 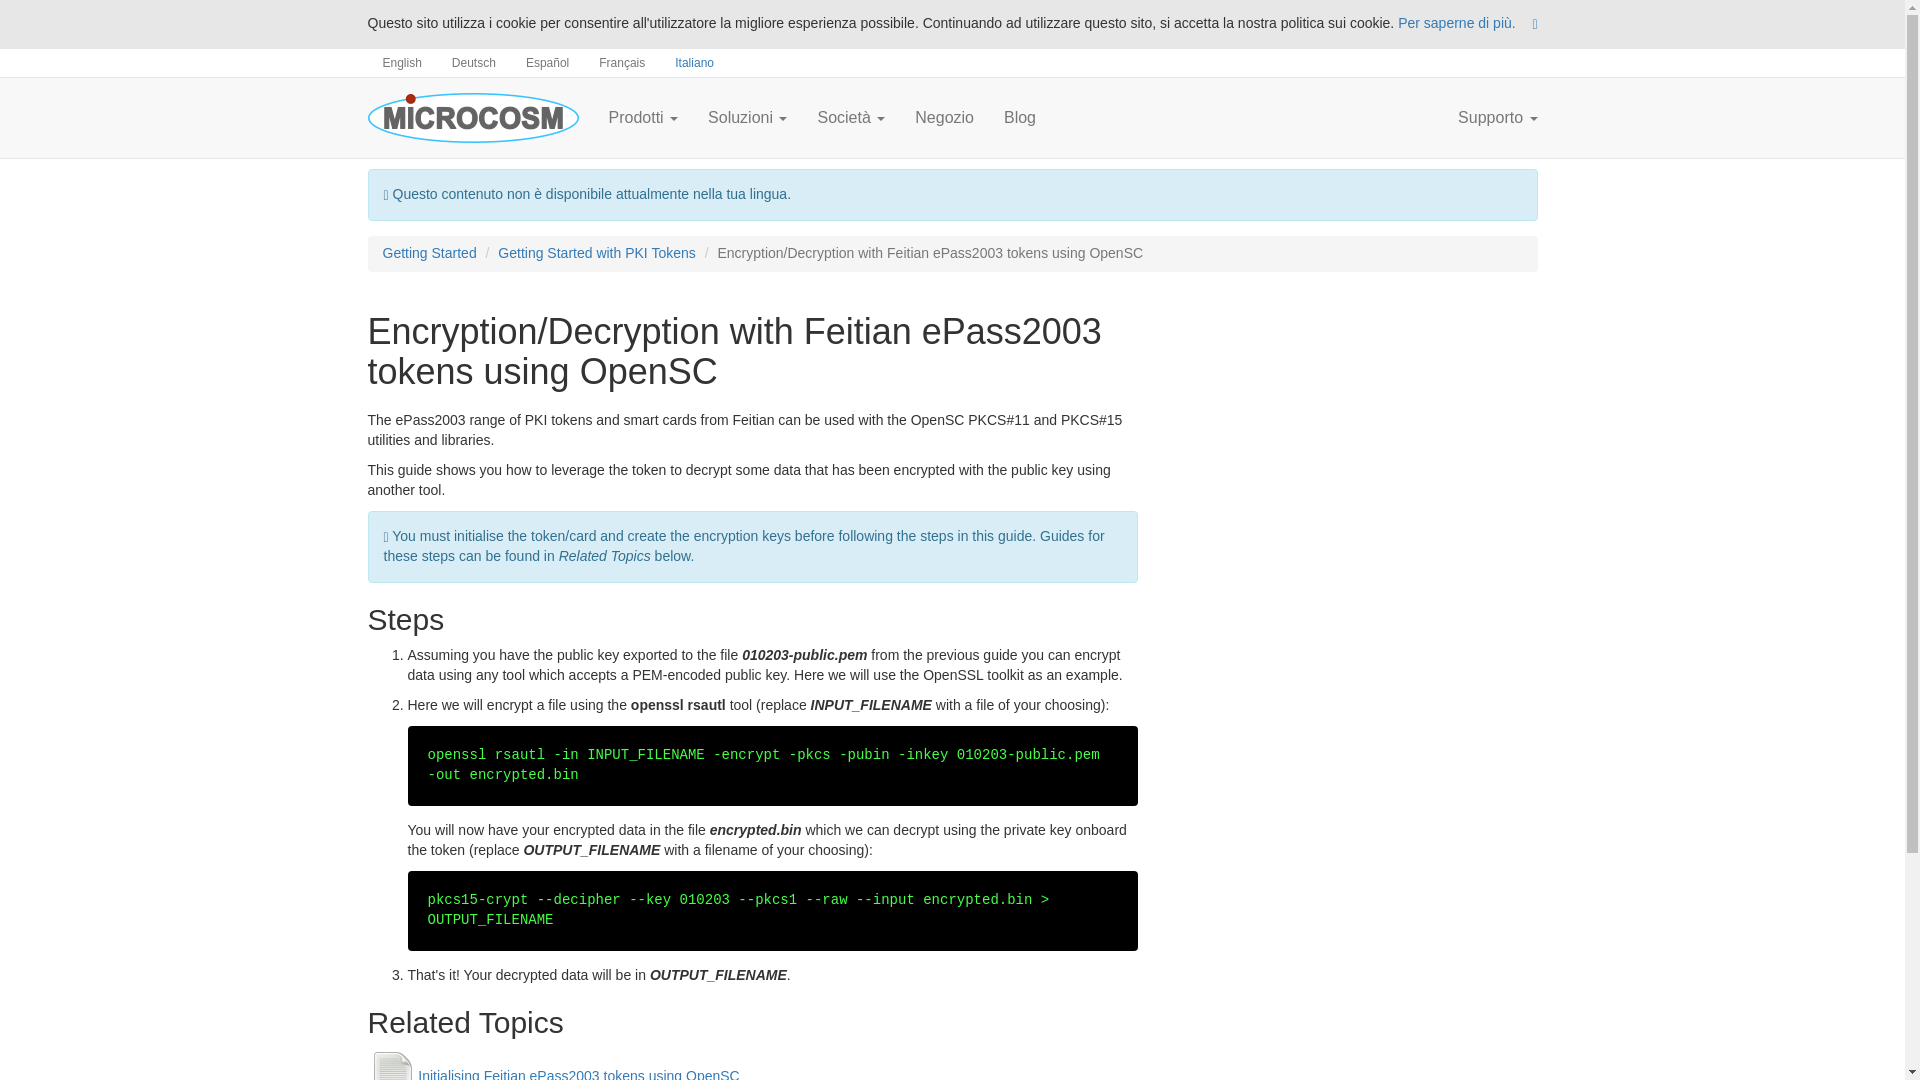 I want to click on Soluzioni, so click(x=748, y=117).